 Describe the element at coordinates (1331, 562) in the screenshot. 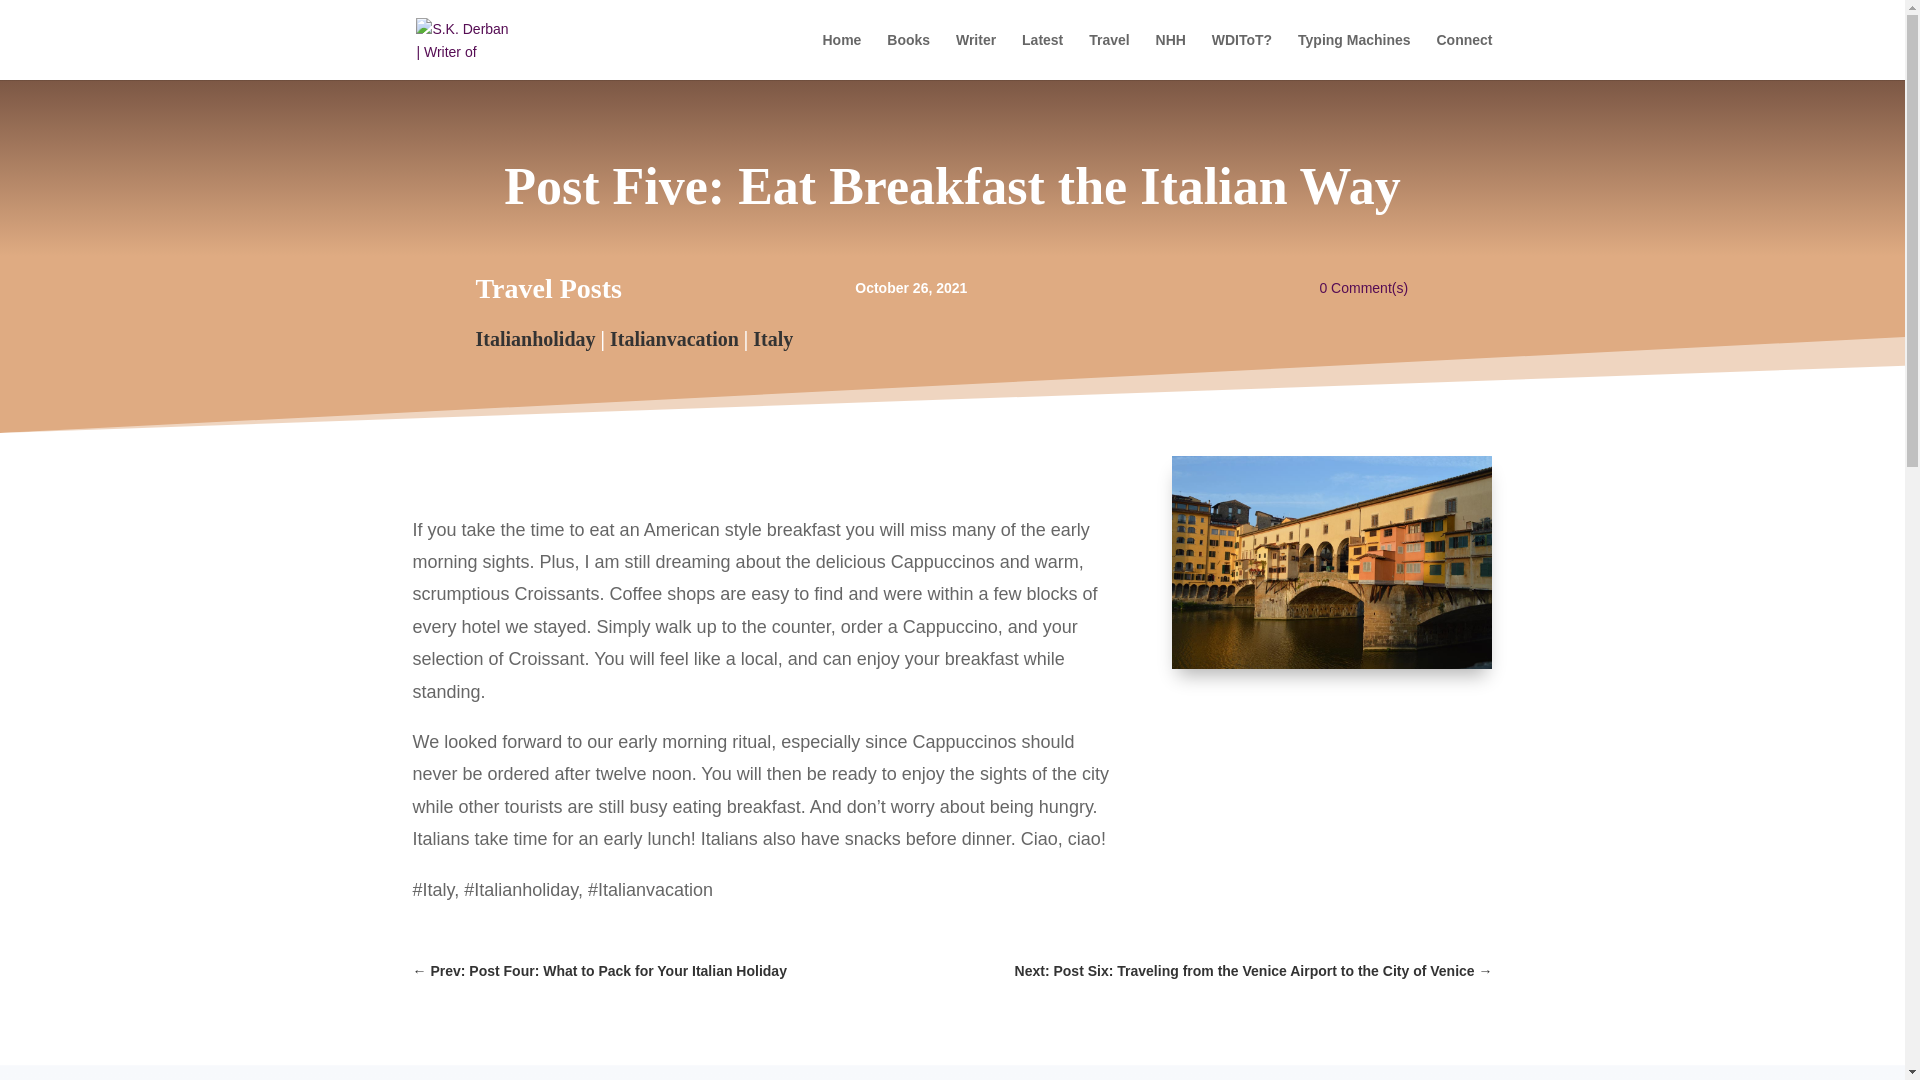

I see `211026-blog-Travel-Italy-Post-5` at that location.